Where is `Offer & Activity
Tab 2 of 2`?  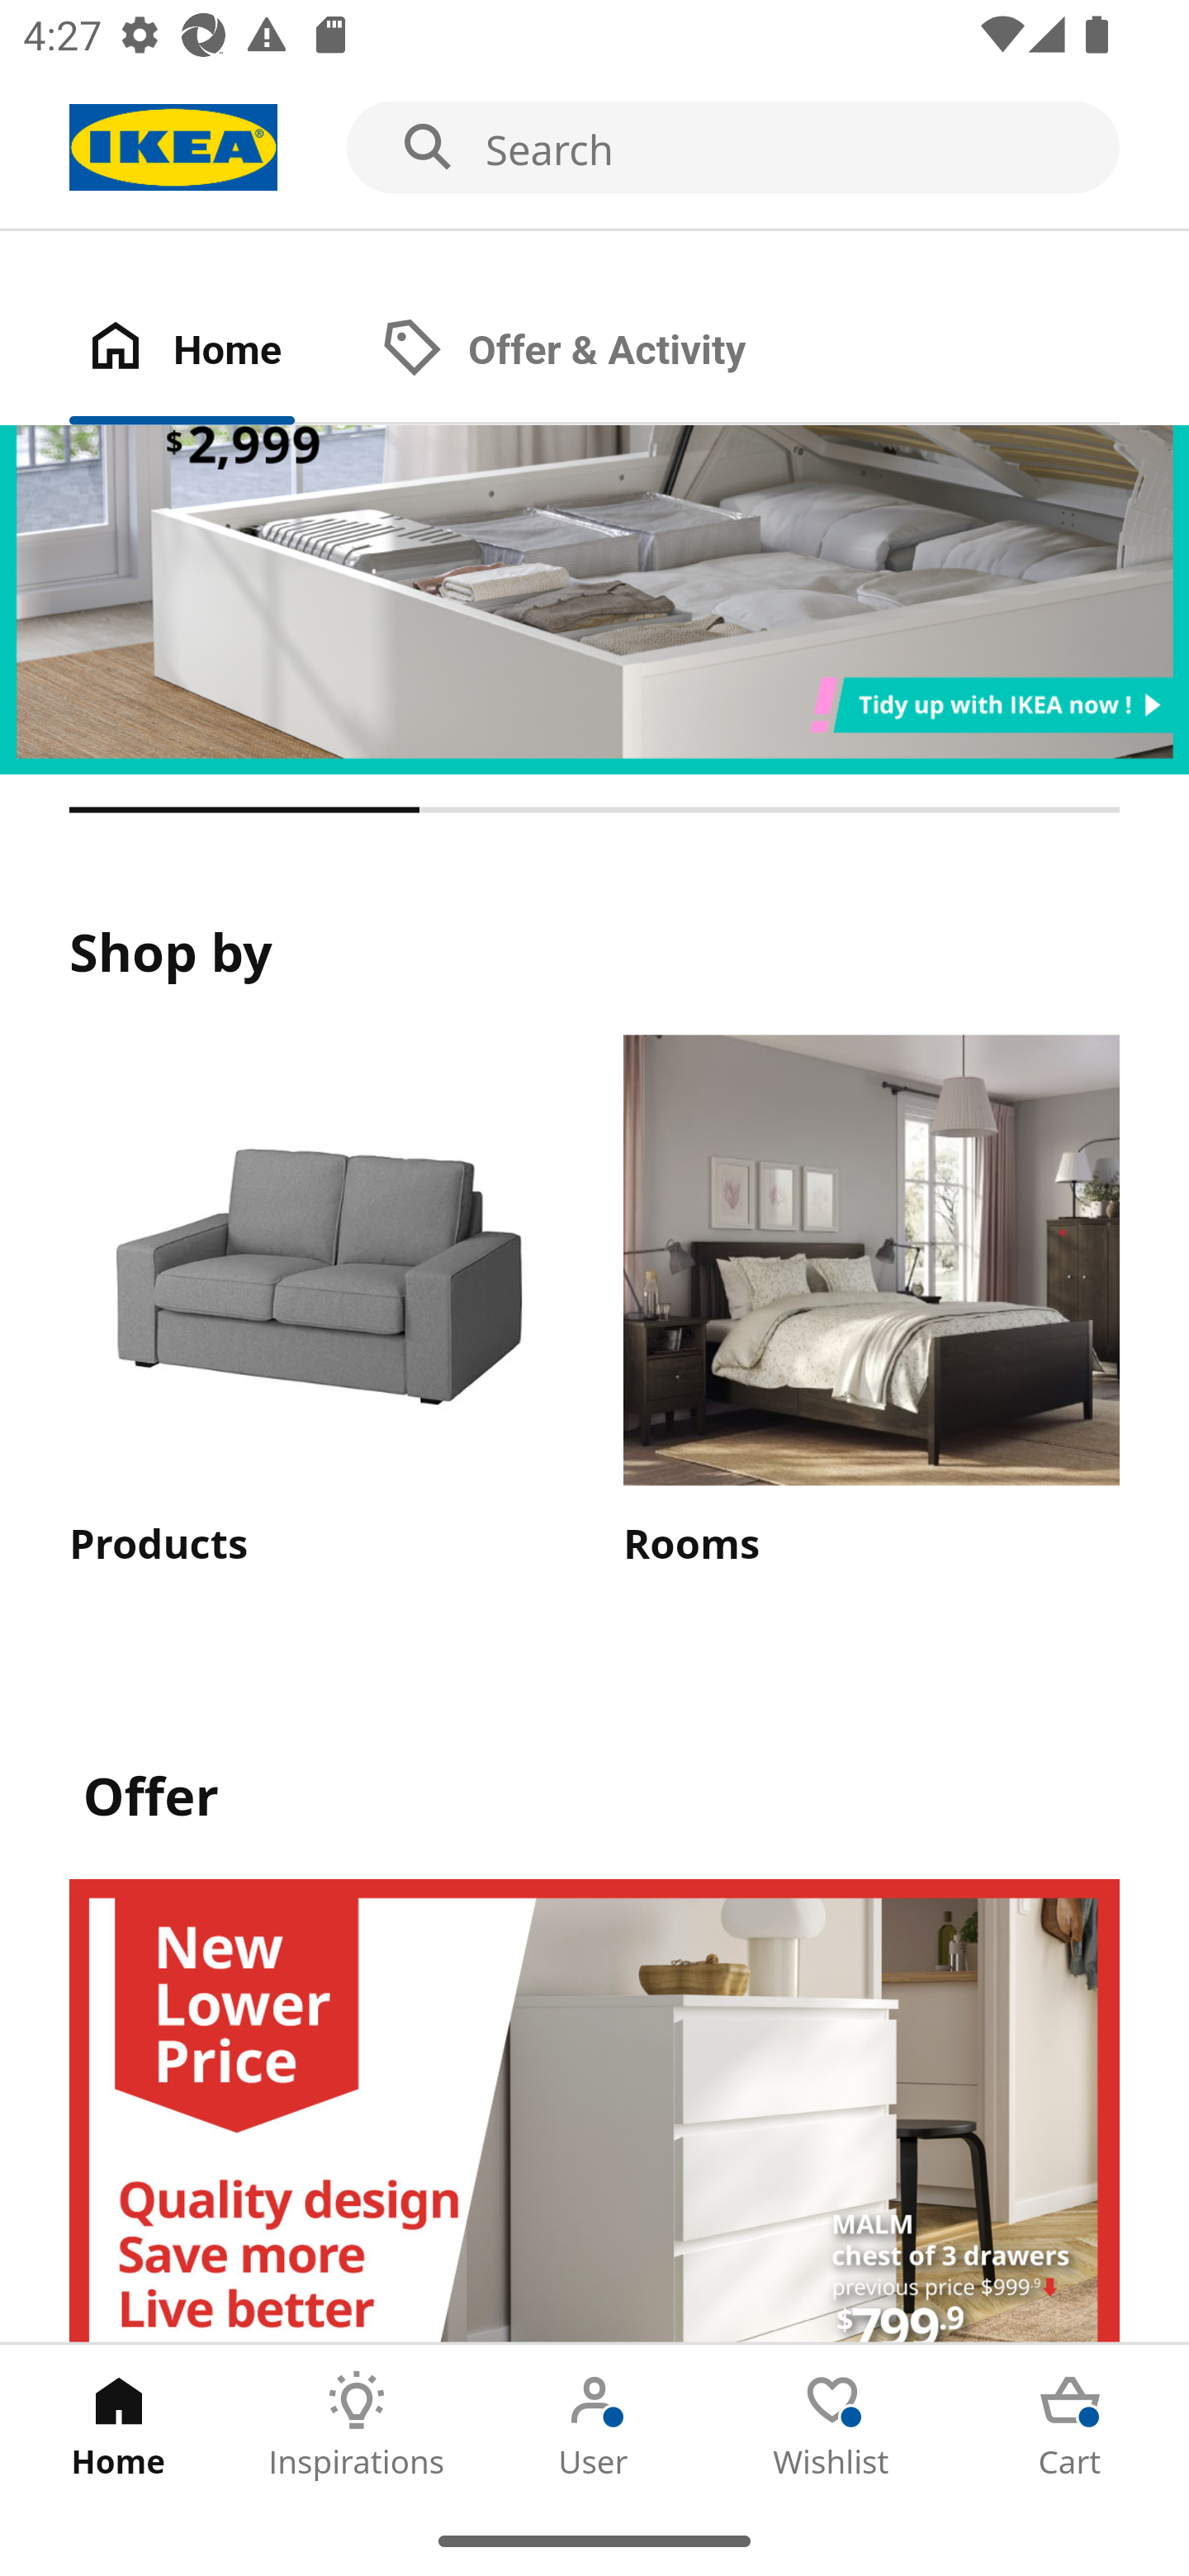
Offer & Activity
Tab 2 of 2 is located at coordinates (596, 351).